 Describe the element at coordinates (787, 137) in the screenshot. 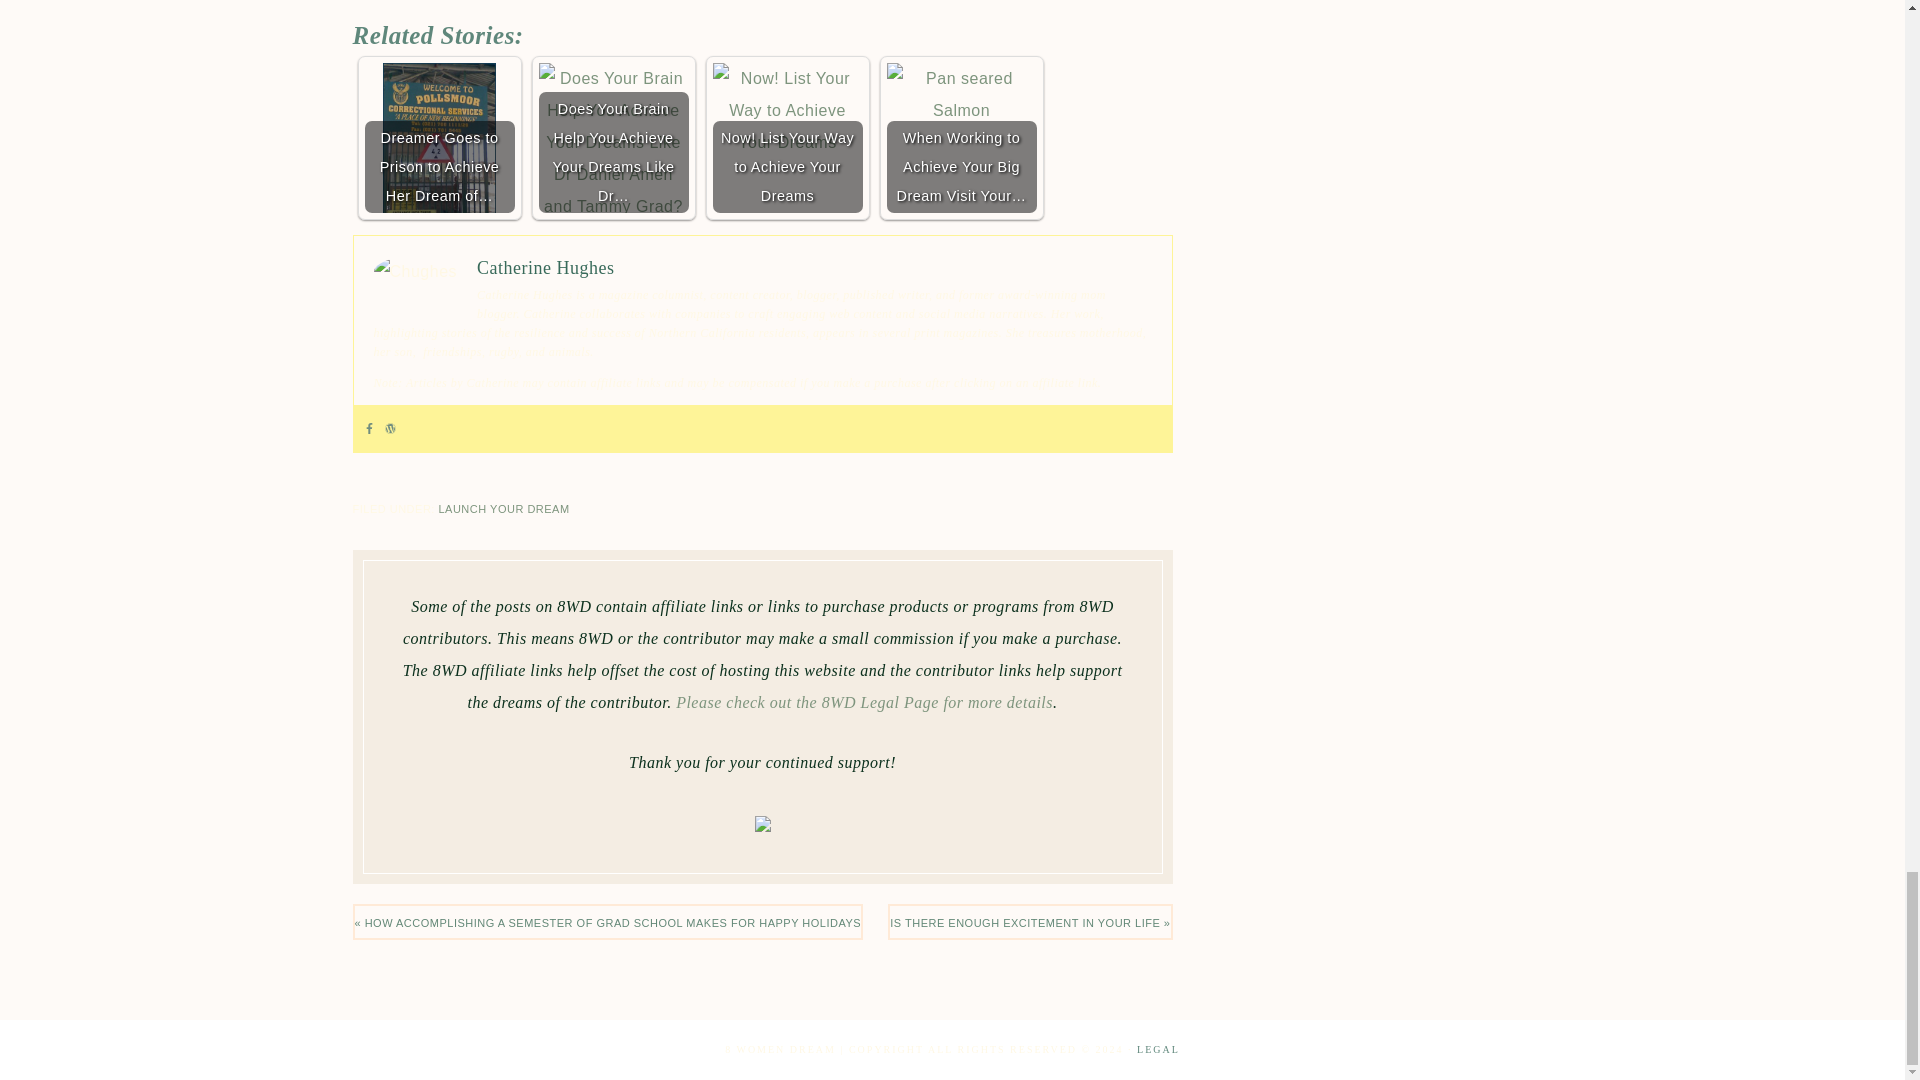

I see `Now! List Your Way to Achieve Your Dreams` at that location.